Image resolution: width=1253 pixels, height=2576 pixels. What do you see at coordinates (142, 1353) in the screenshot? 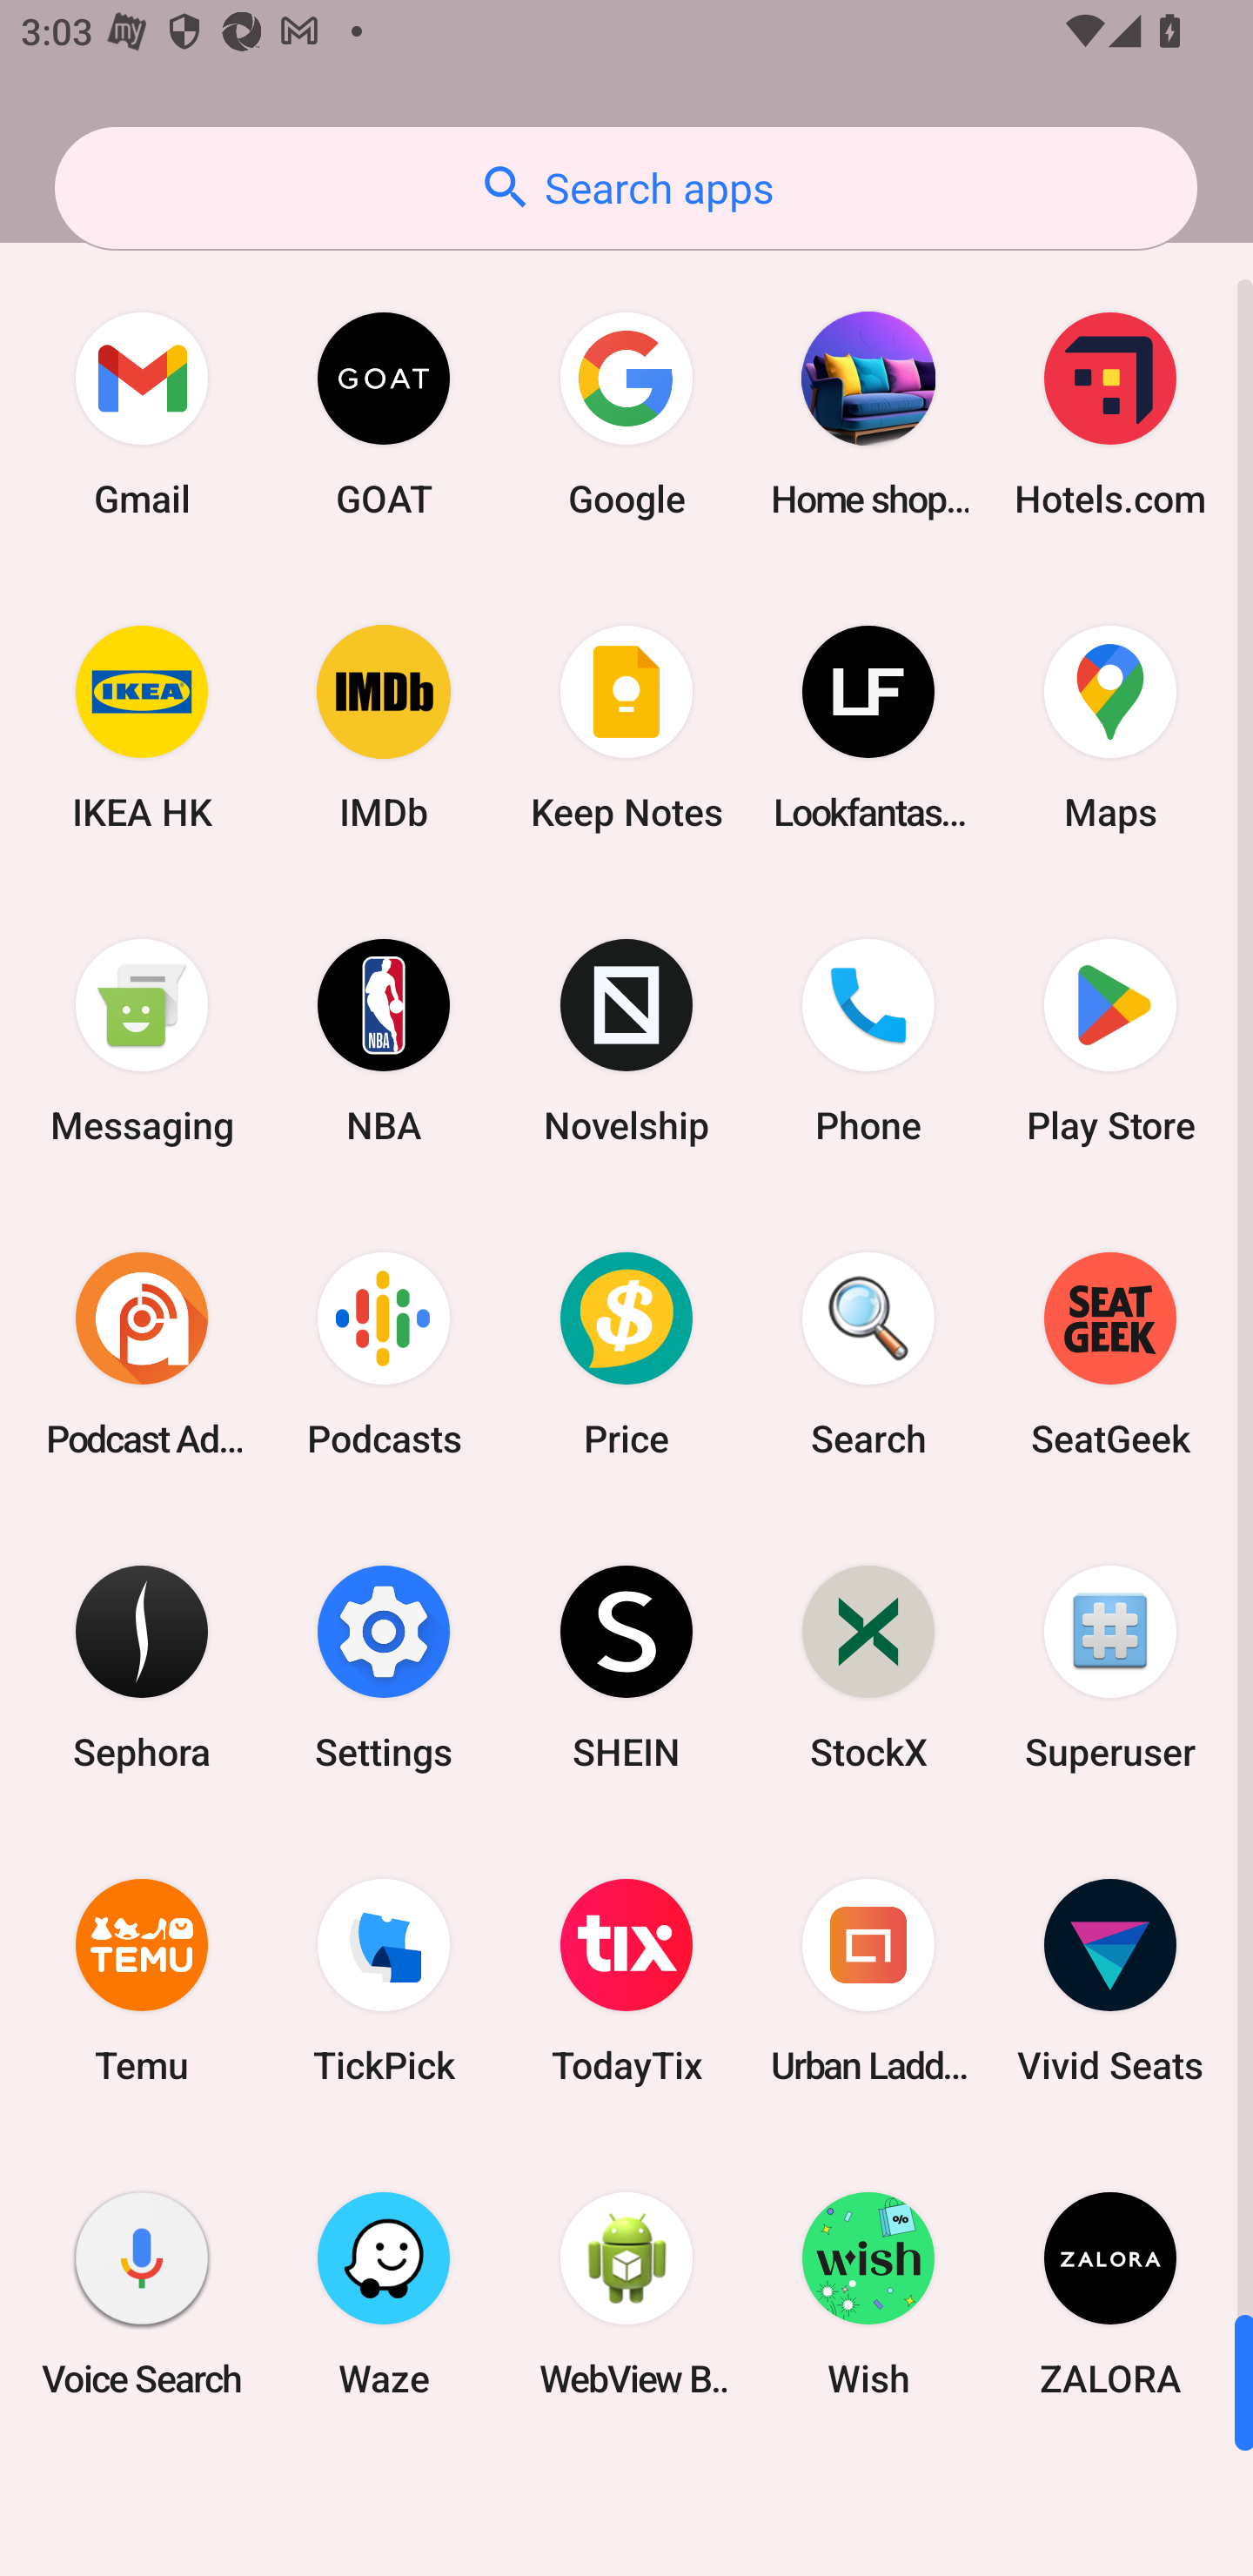
I see `Podcast Addict` at bounding box center [142, 1353].